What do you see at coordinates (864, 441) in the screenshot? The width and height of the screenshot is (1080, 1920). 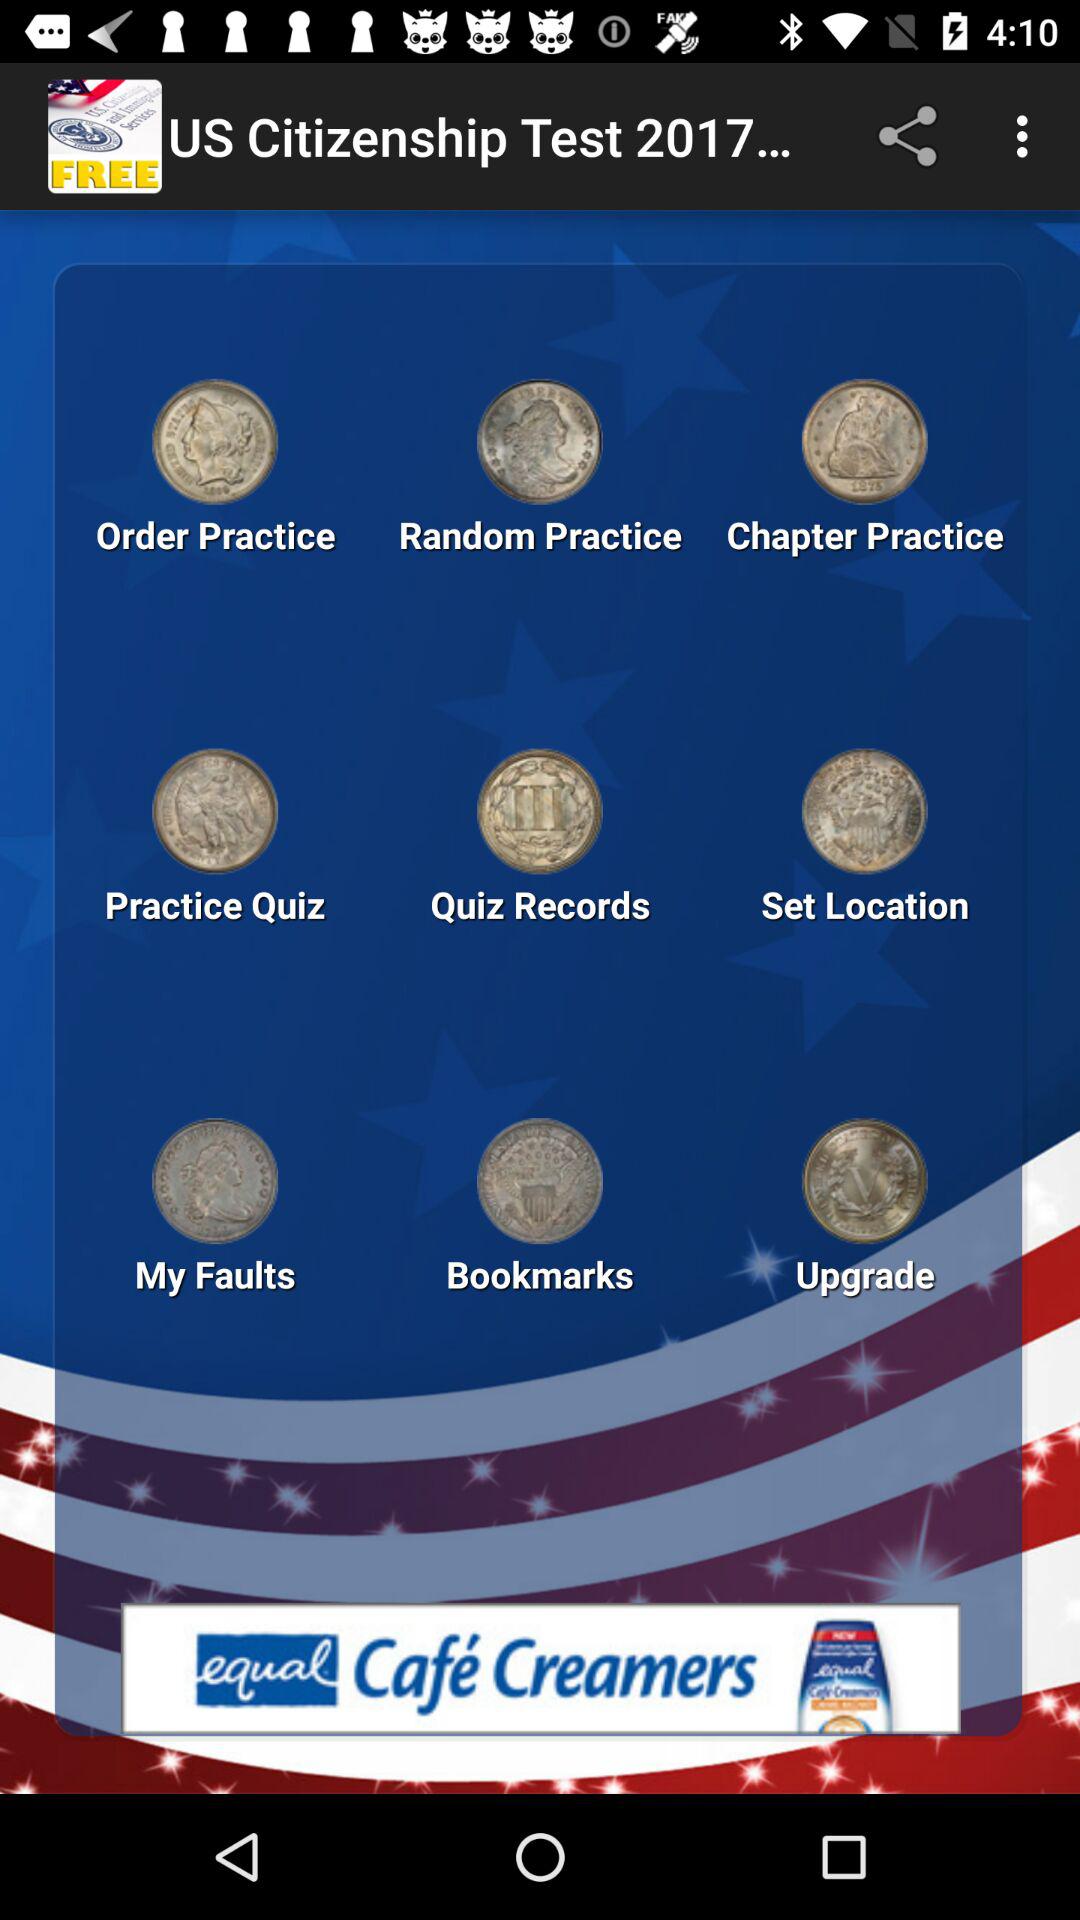 I see `open chapter practice` at bounding box center [864, 441].